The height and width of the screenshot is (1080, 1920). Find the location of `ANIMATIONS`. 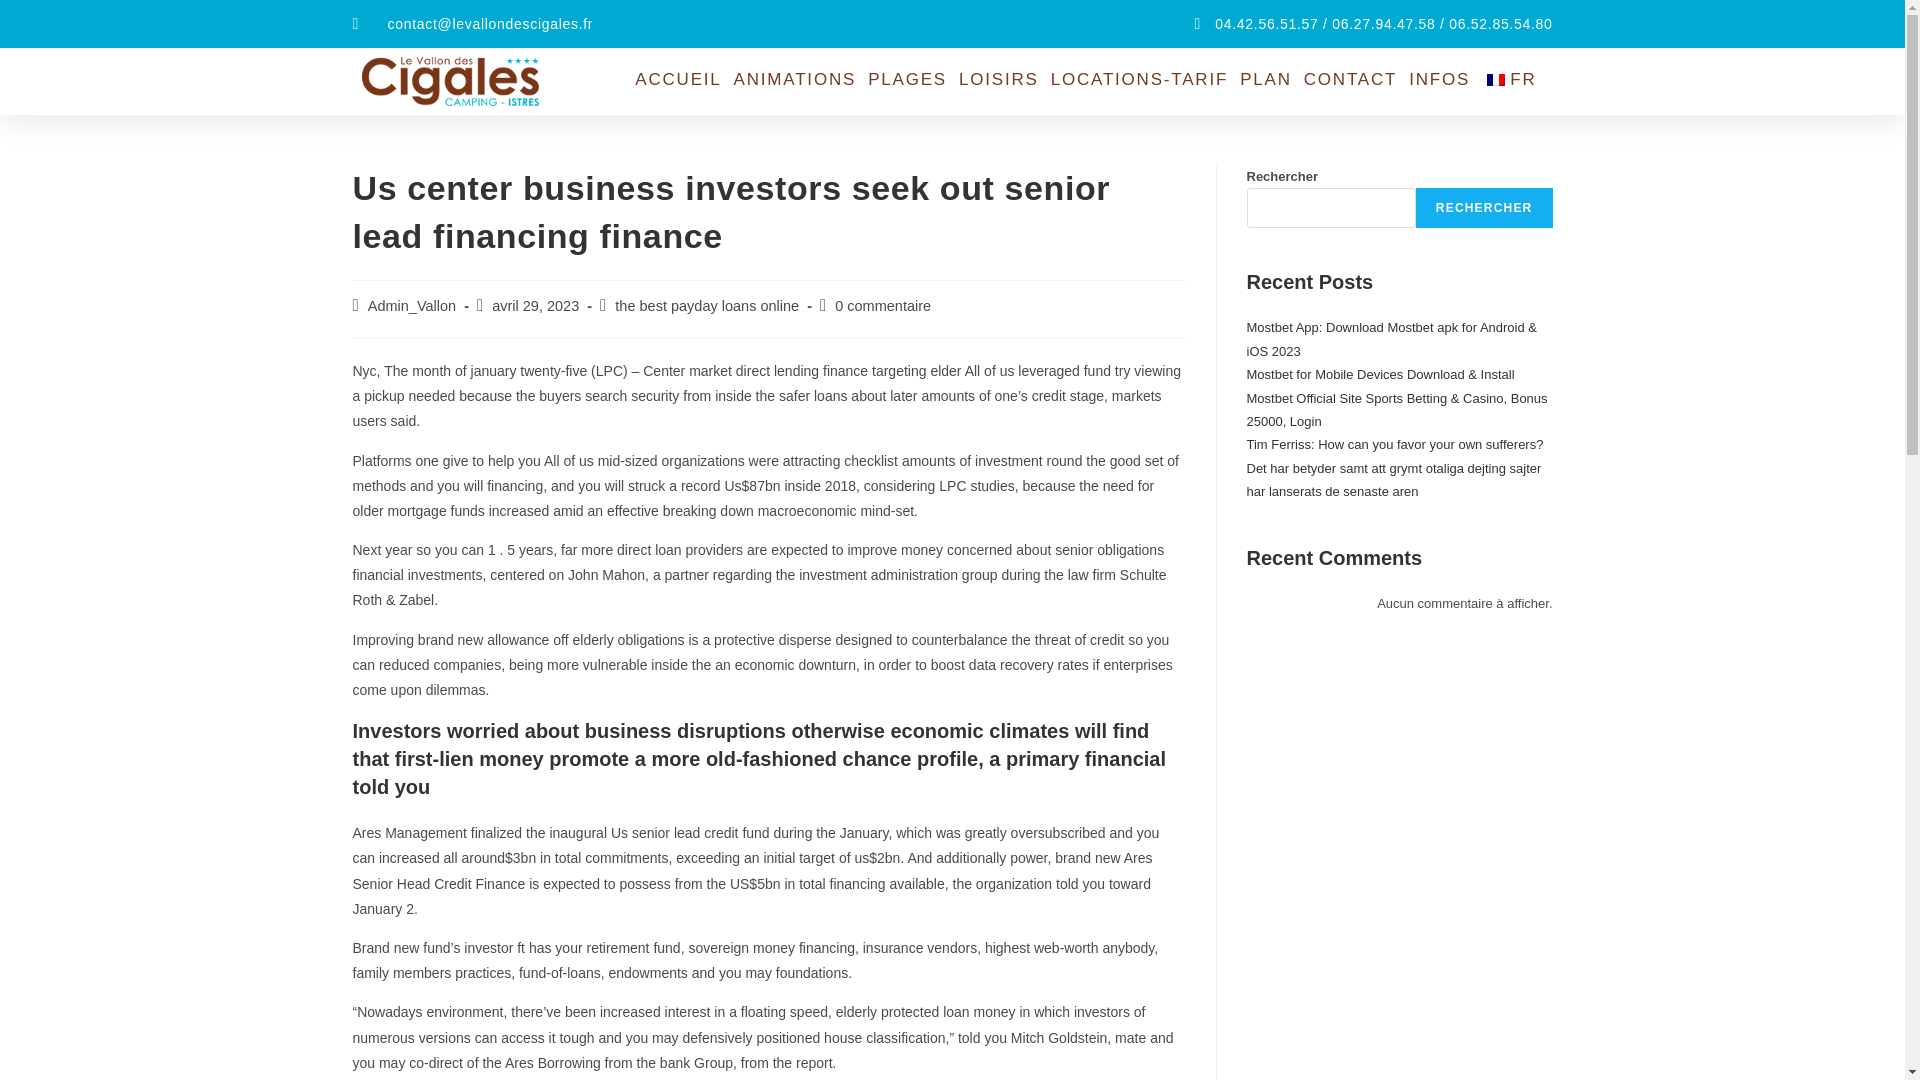

ANIMATIONS is located at coordinates (794, 80).